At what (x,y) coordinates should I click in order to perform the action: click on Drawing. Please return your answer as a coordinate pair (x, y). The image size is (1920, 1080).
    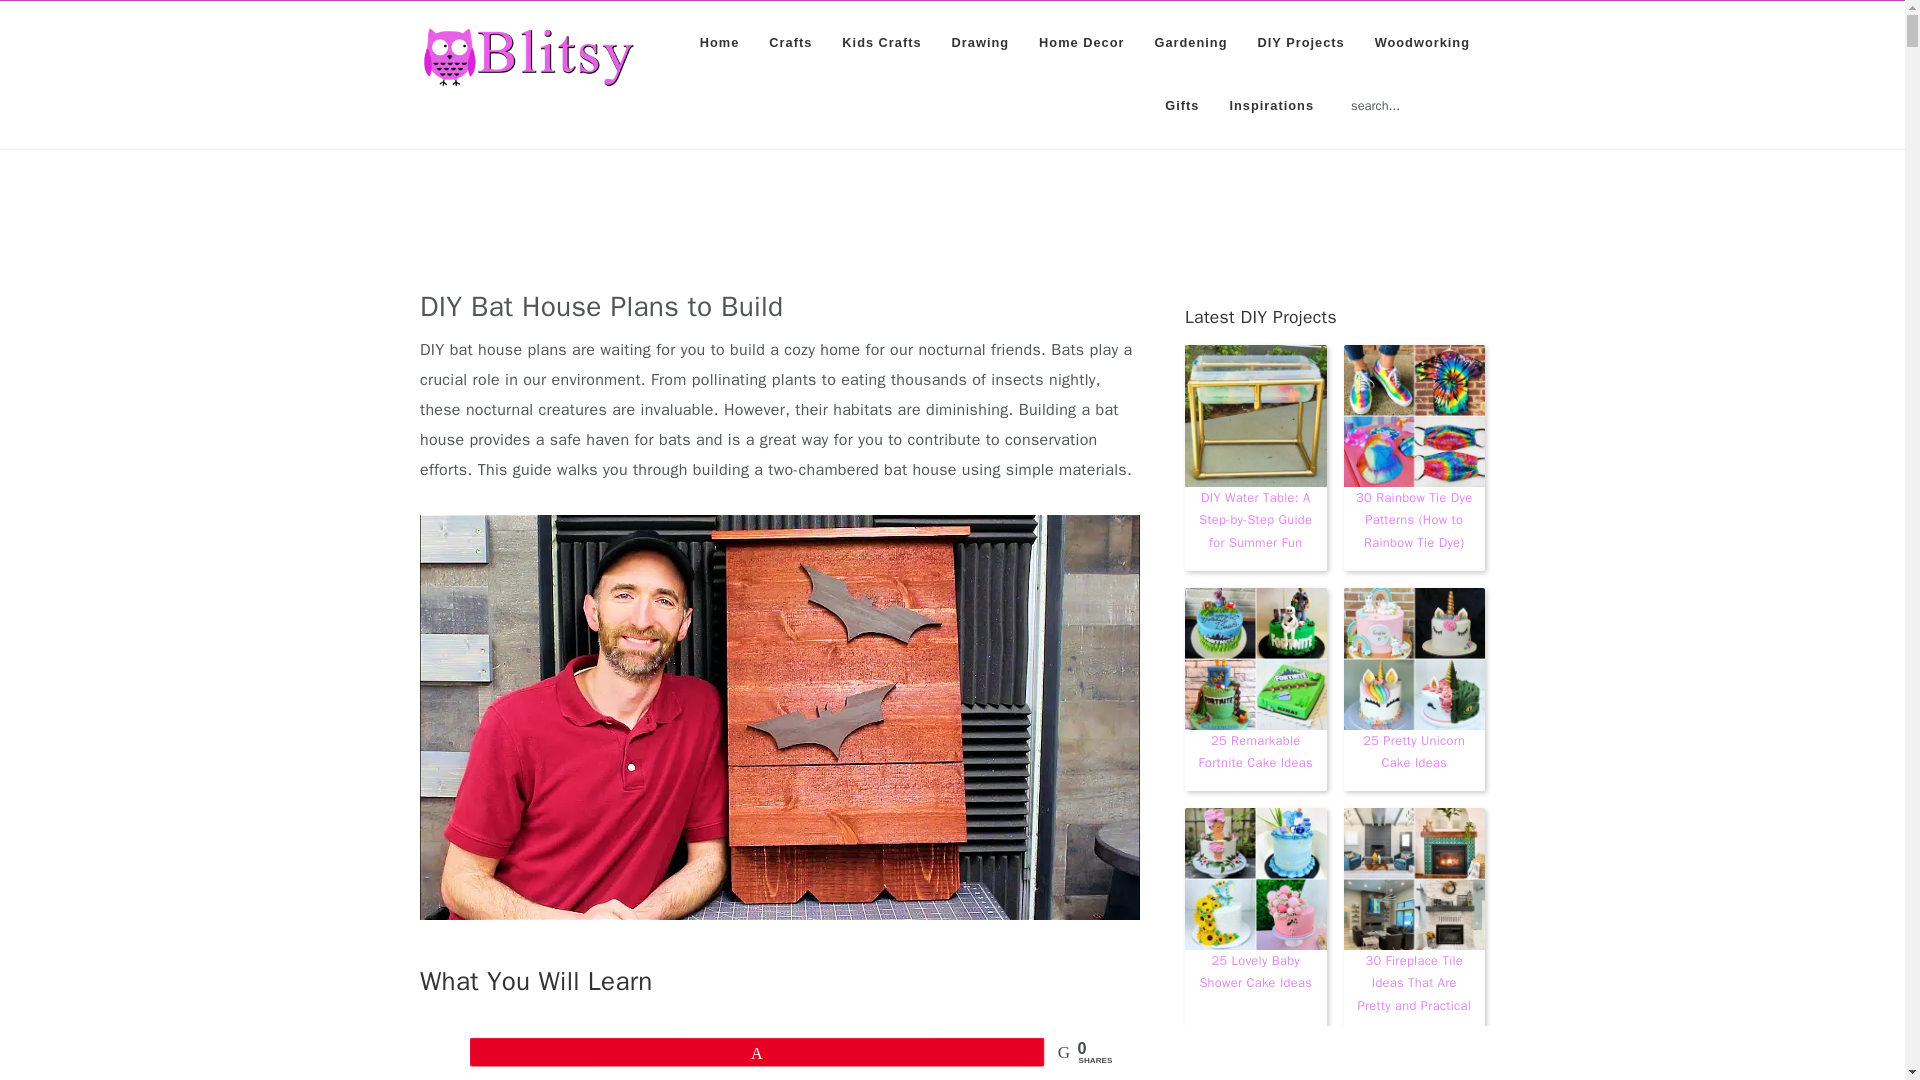
    Looking at the image, I should click on (980, 42).